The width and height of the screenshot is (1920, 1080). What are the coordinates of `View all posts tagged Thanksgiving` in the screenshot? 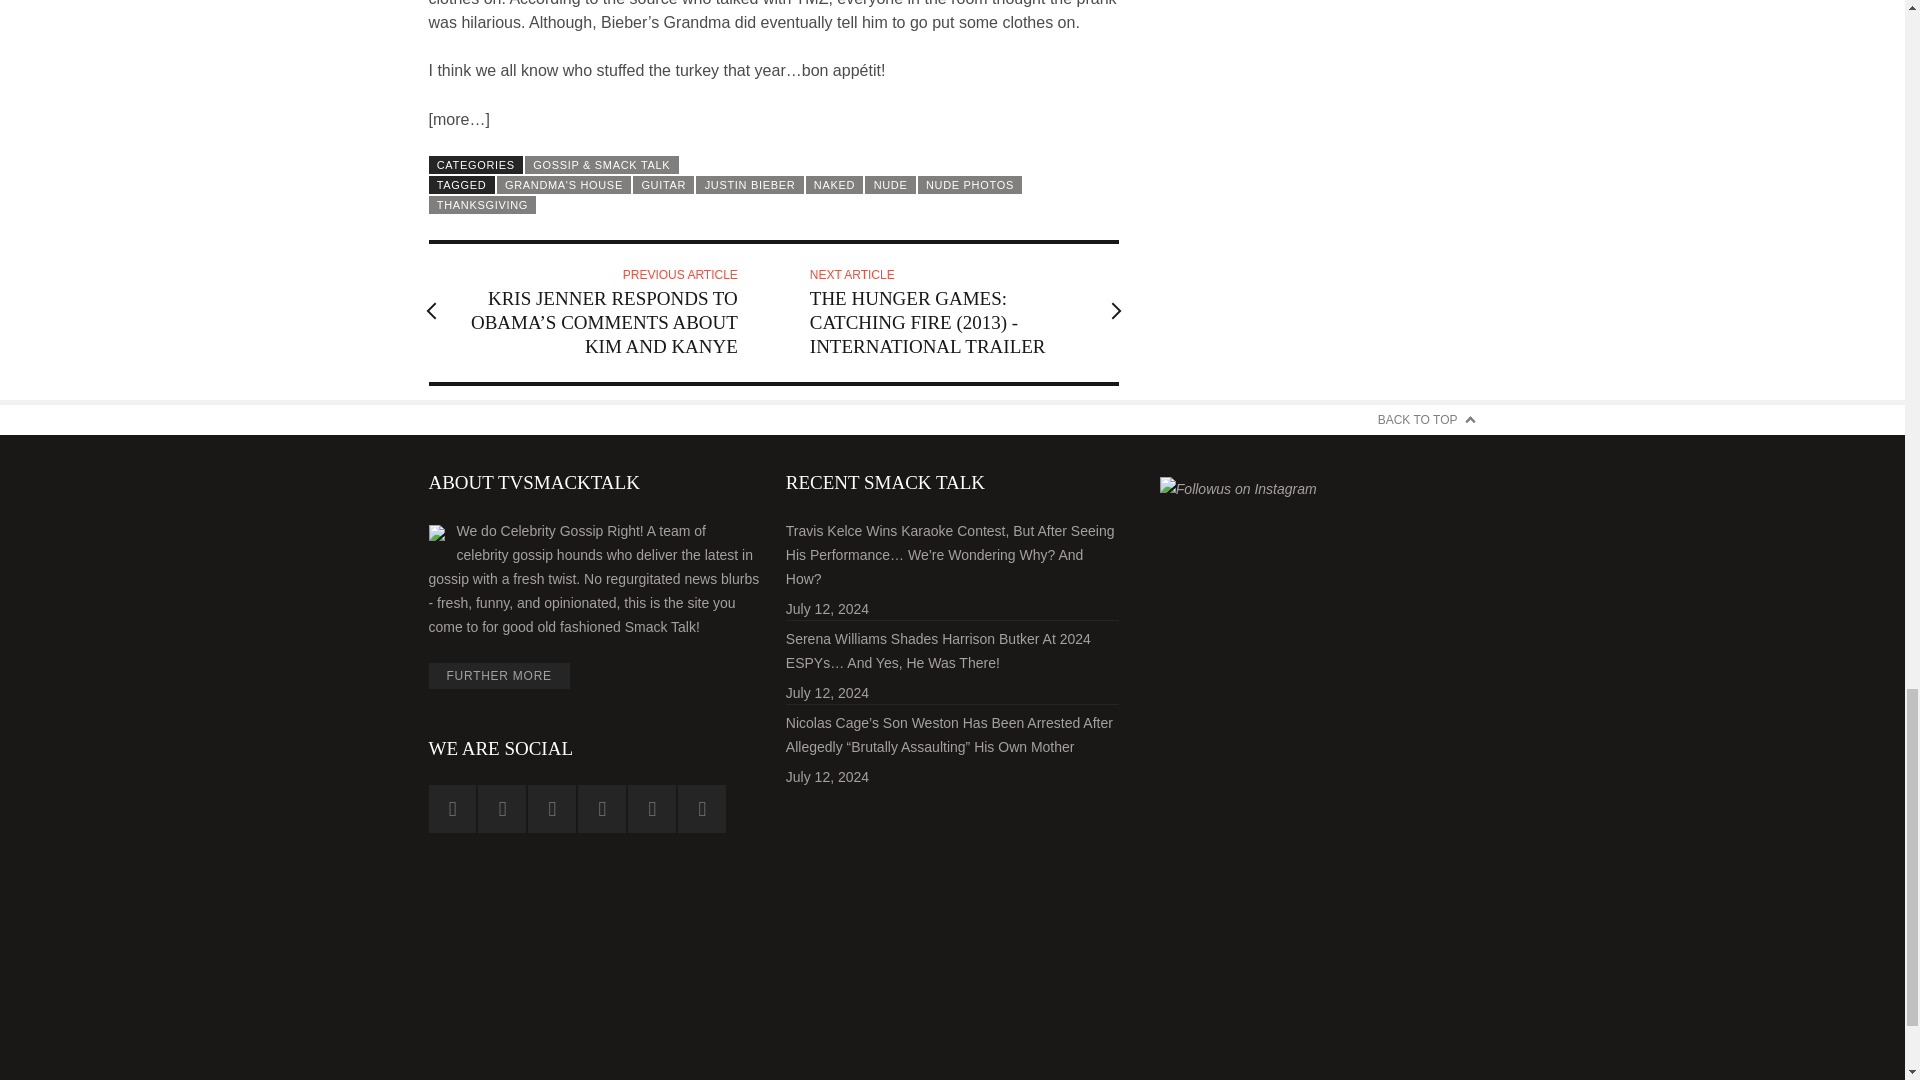 It's located at (482, 204).